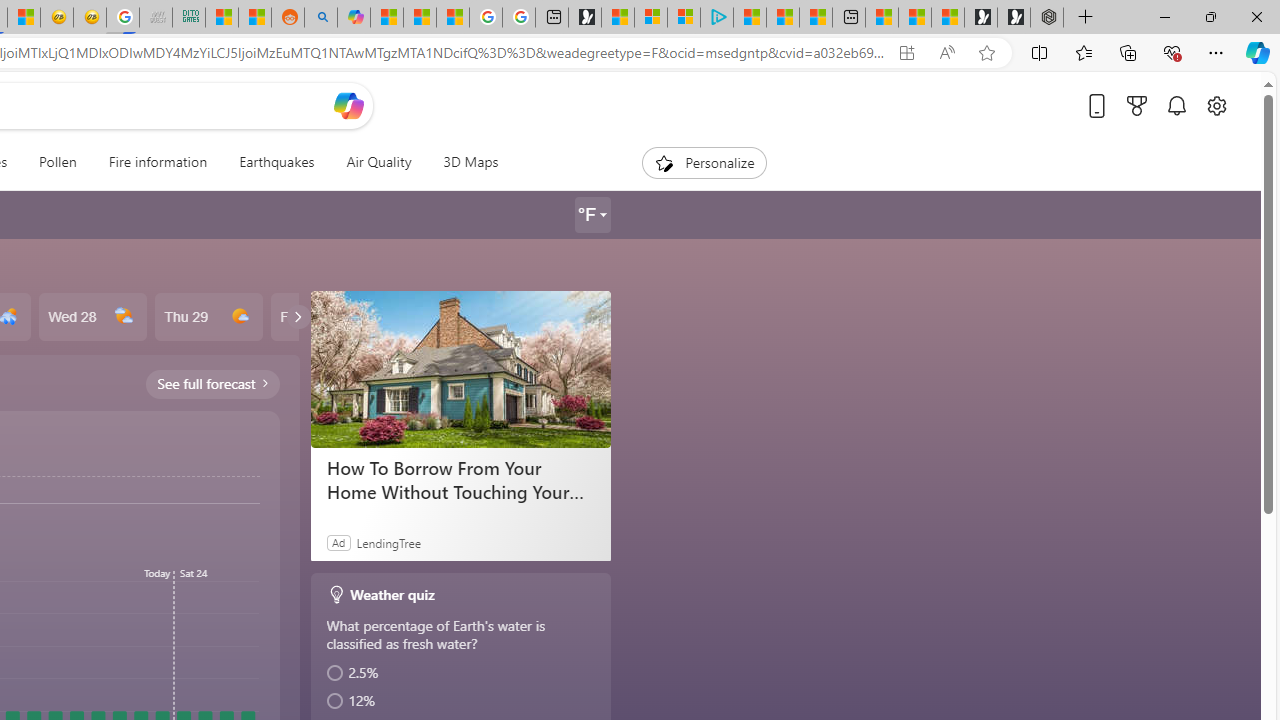  What do you see at coordinates (212, 383) in the screenshot?
I see `See full forecast` at bounding box center [212, 383].